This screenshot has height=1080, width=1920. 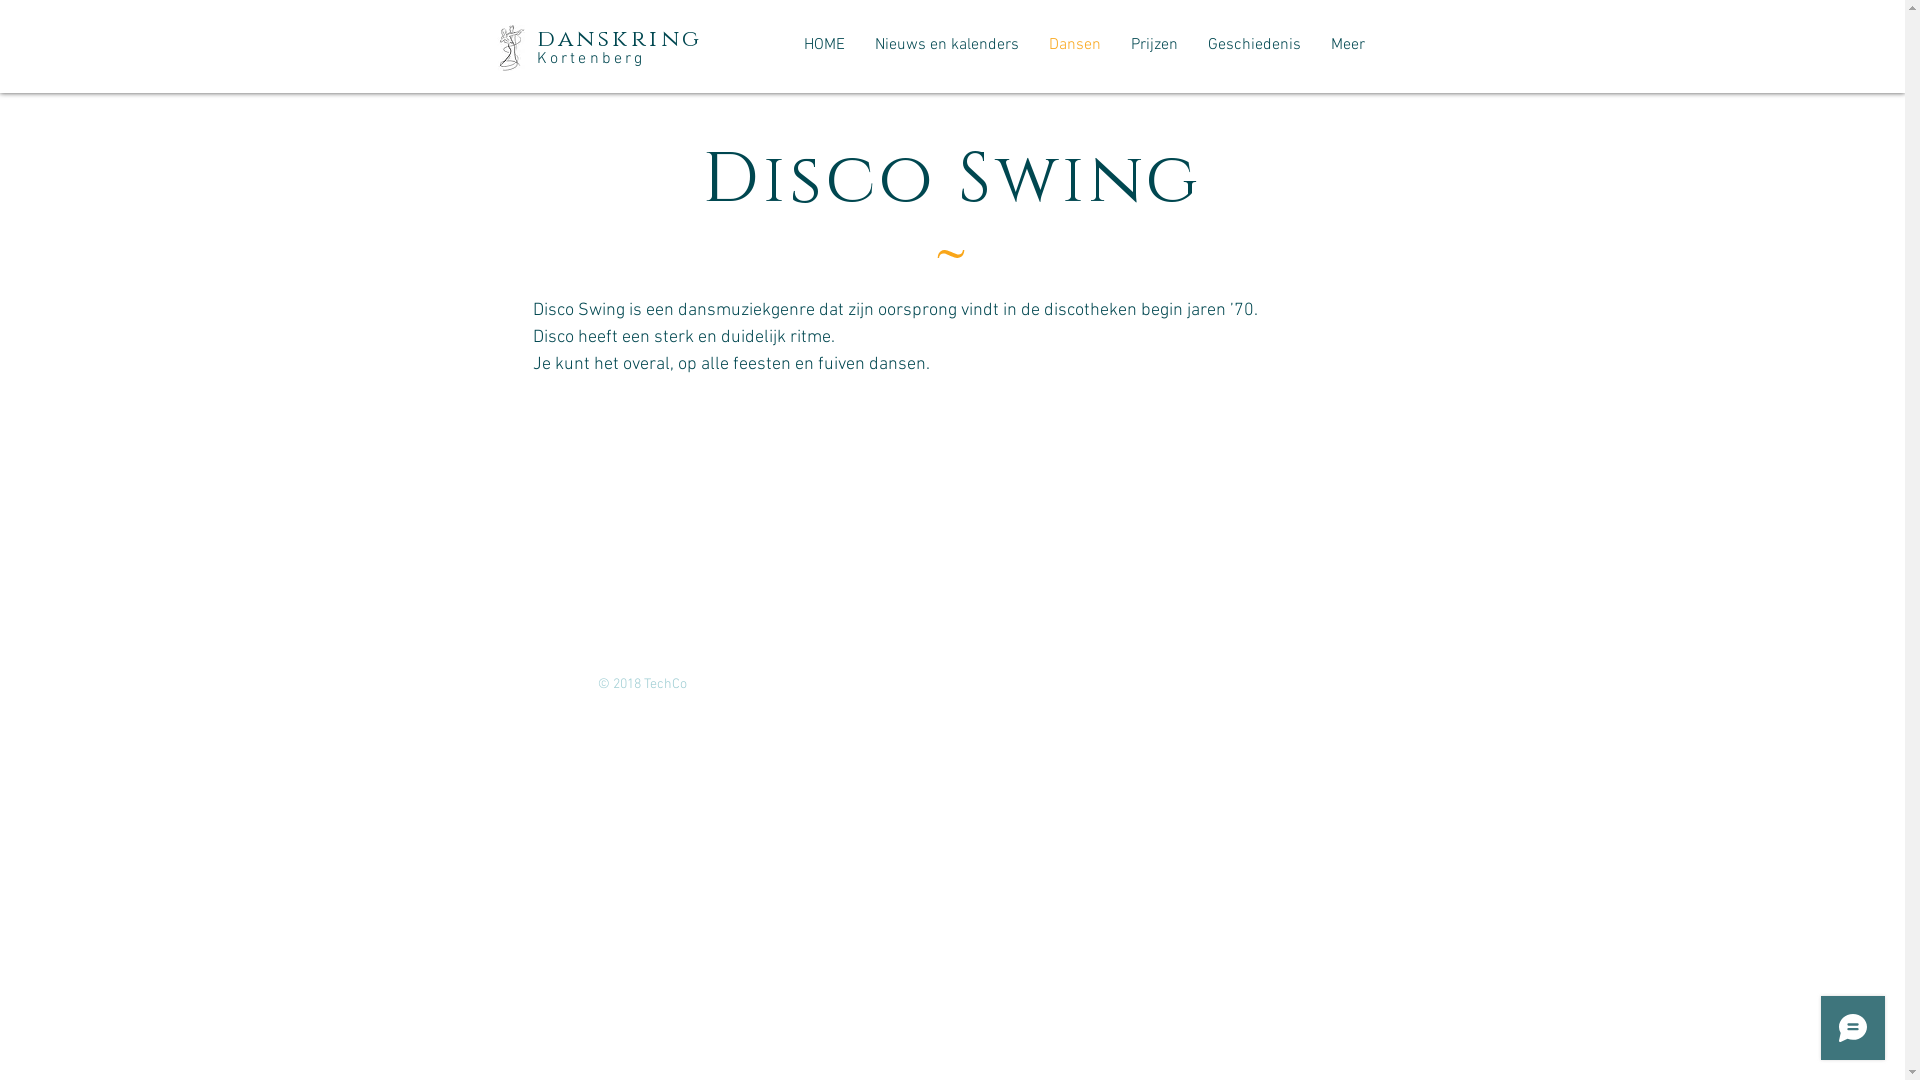 What do you see at coordinates (1218, 684) in the screenshot?
I see `iPhone herstelling Mechelen` at bounding box center [1218, 684].